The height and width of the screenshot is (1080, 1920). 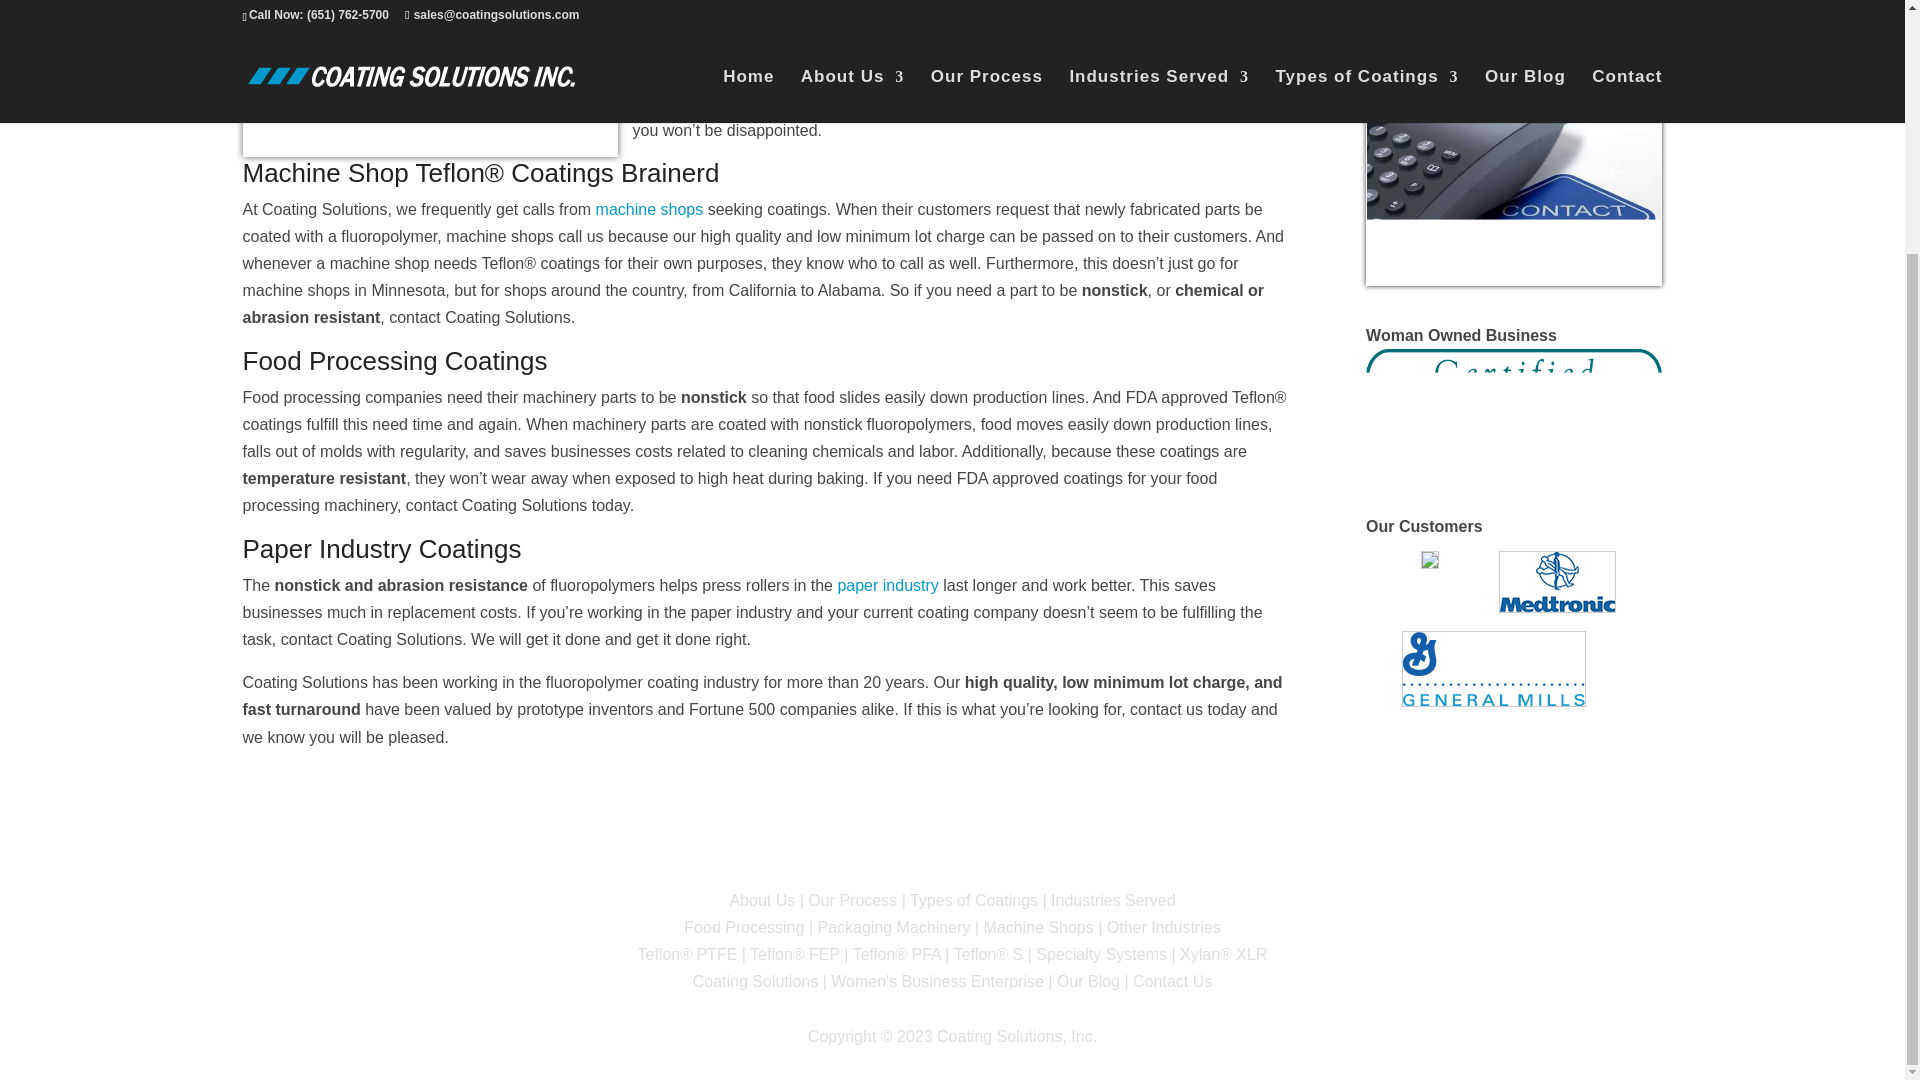 I want to click on Our Process, so click(x=852, y=900).